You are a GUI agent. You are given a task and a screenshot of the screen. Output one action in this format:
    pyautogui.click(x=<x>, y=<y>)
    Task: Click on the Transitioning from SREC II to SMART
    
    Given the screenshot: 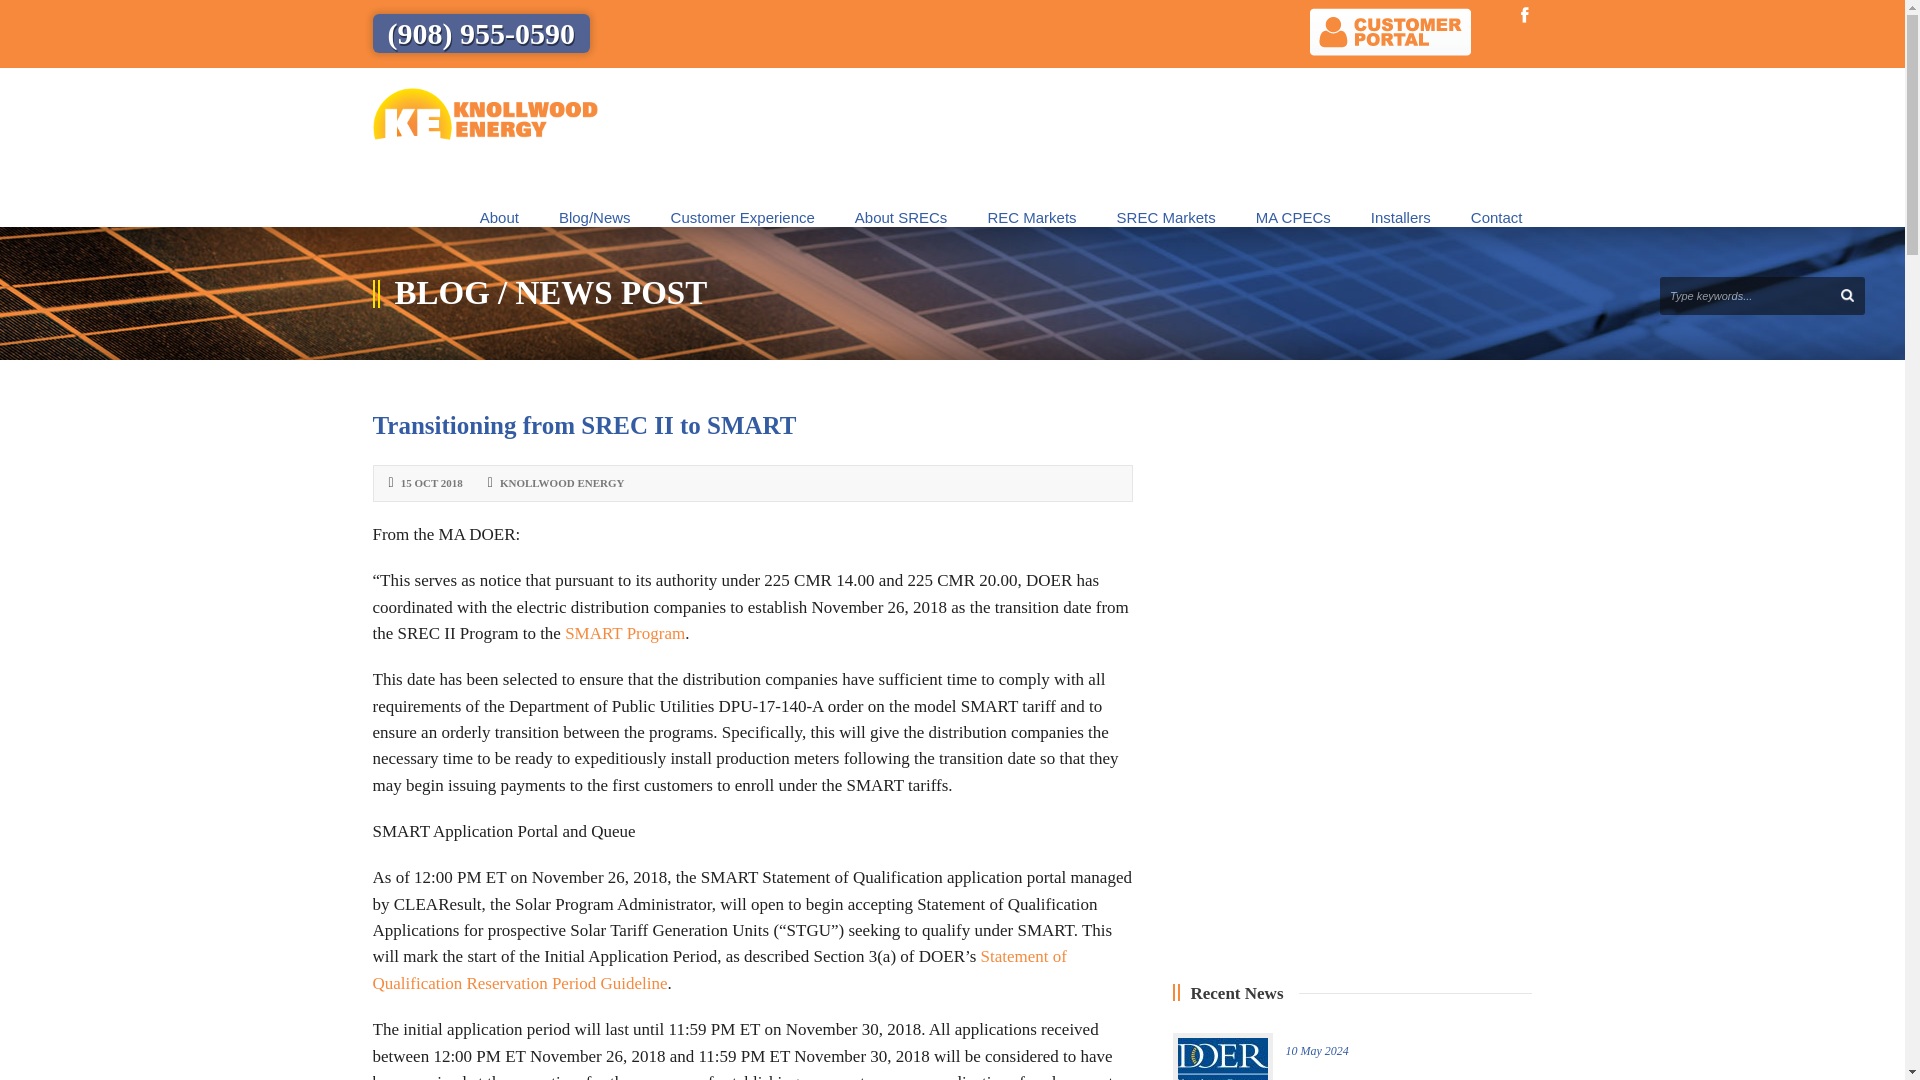 What is the action you would take?
    pyautogui.click(x=584, y=424)
    